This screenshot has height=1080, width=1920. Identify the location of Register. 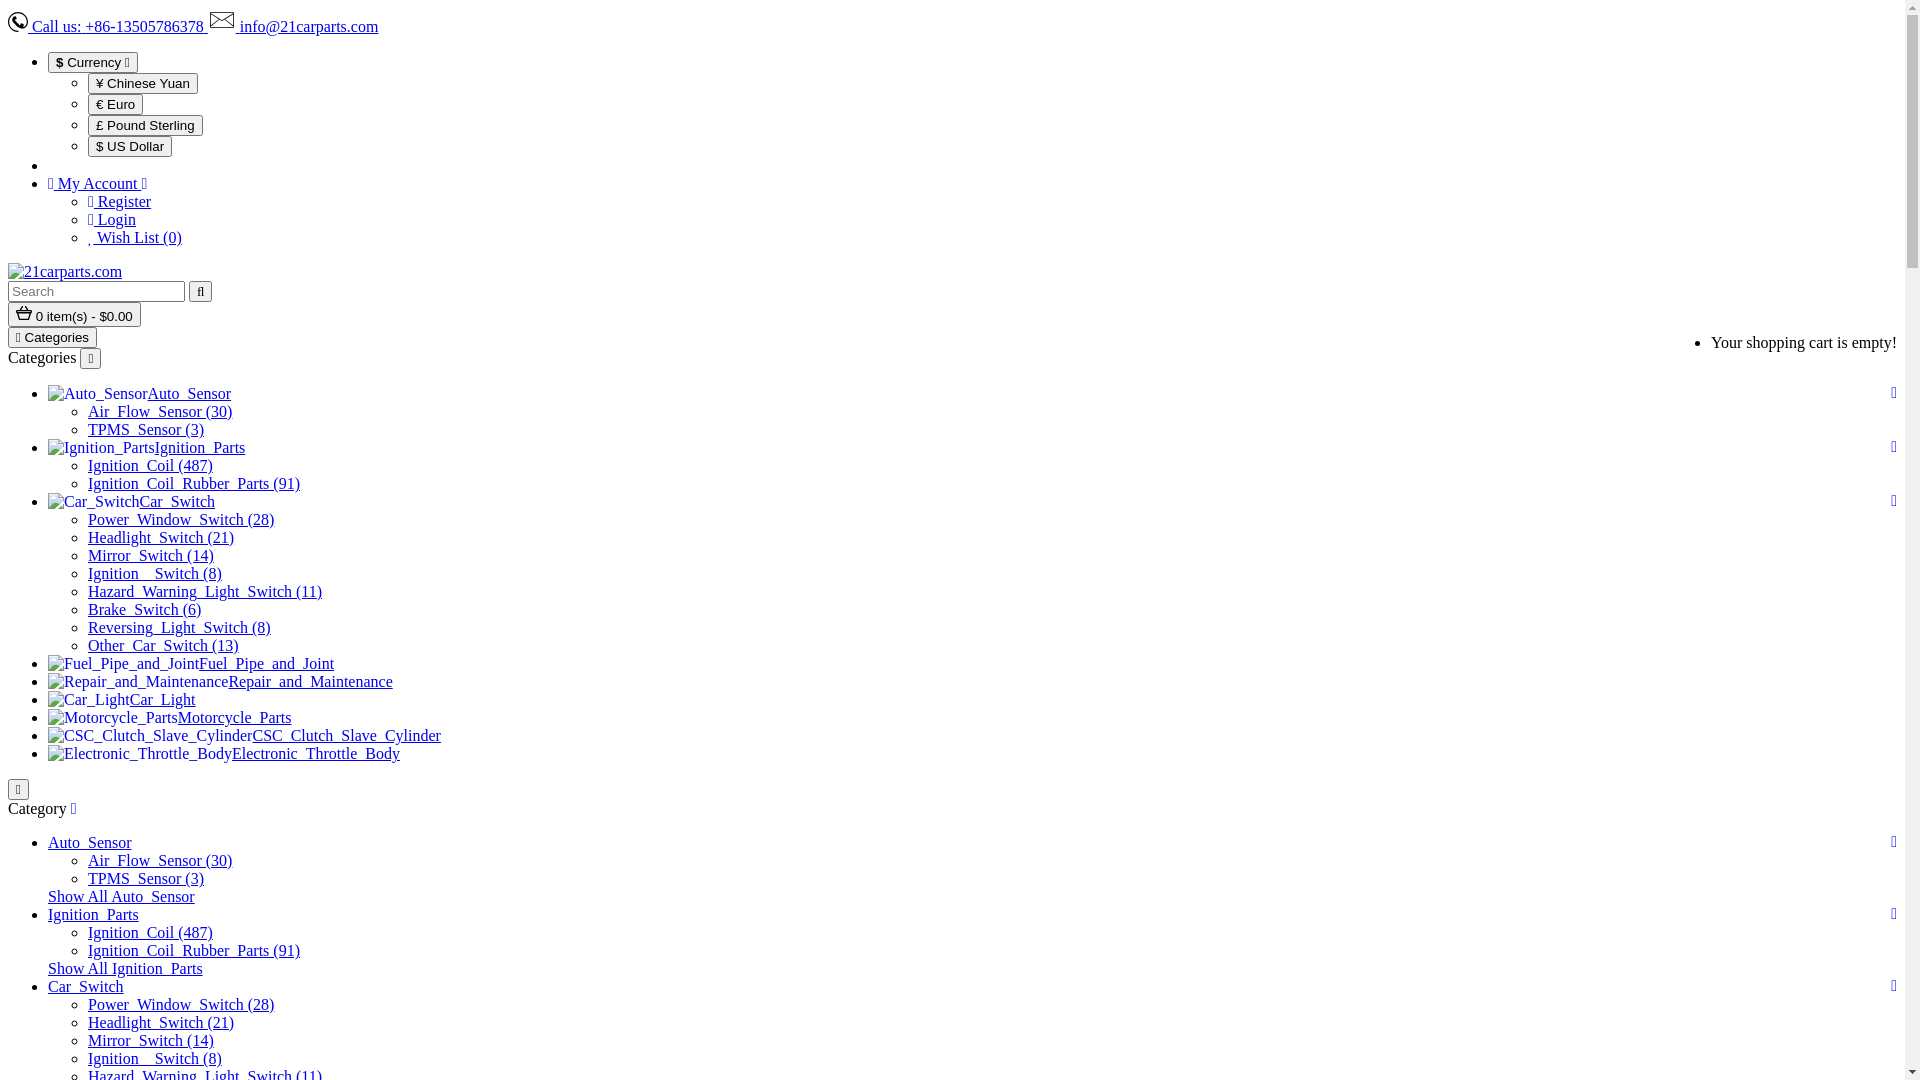
(120, 202).